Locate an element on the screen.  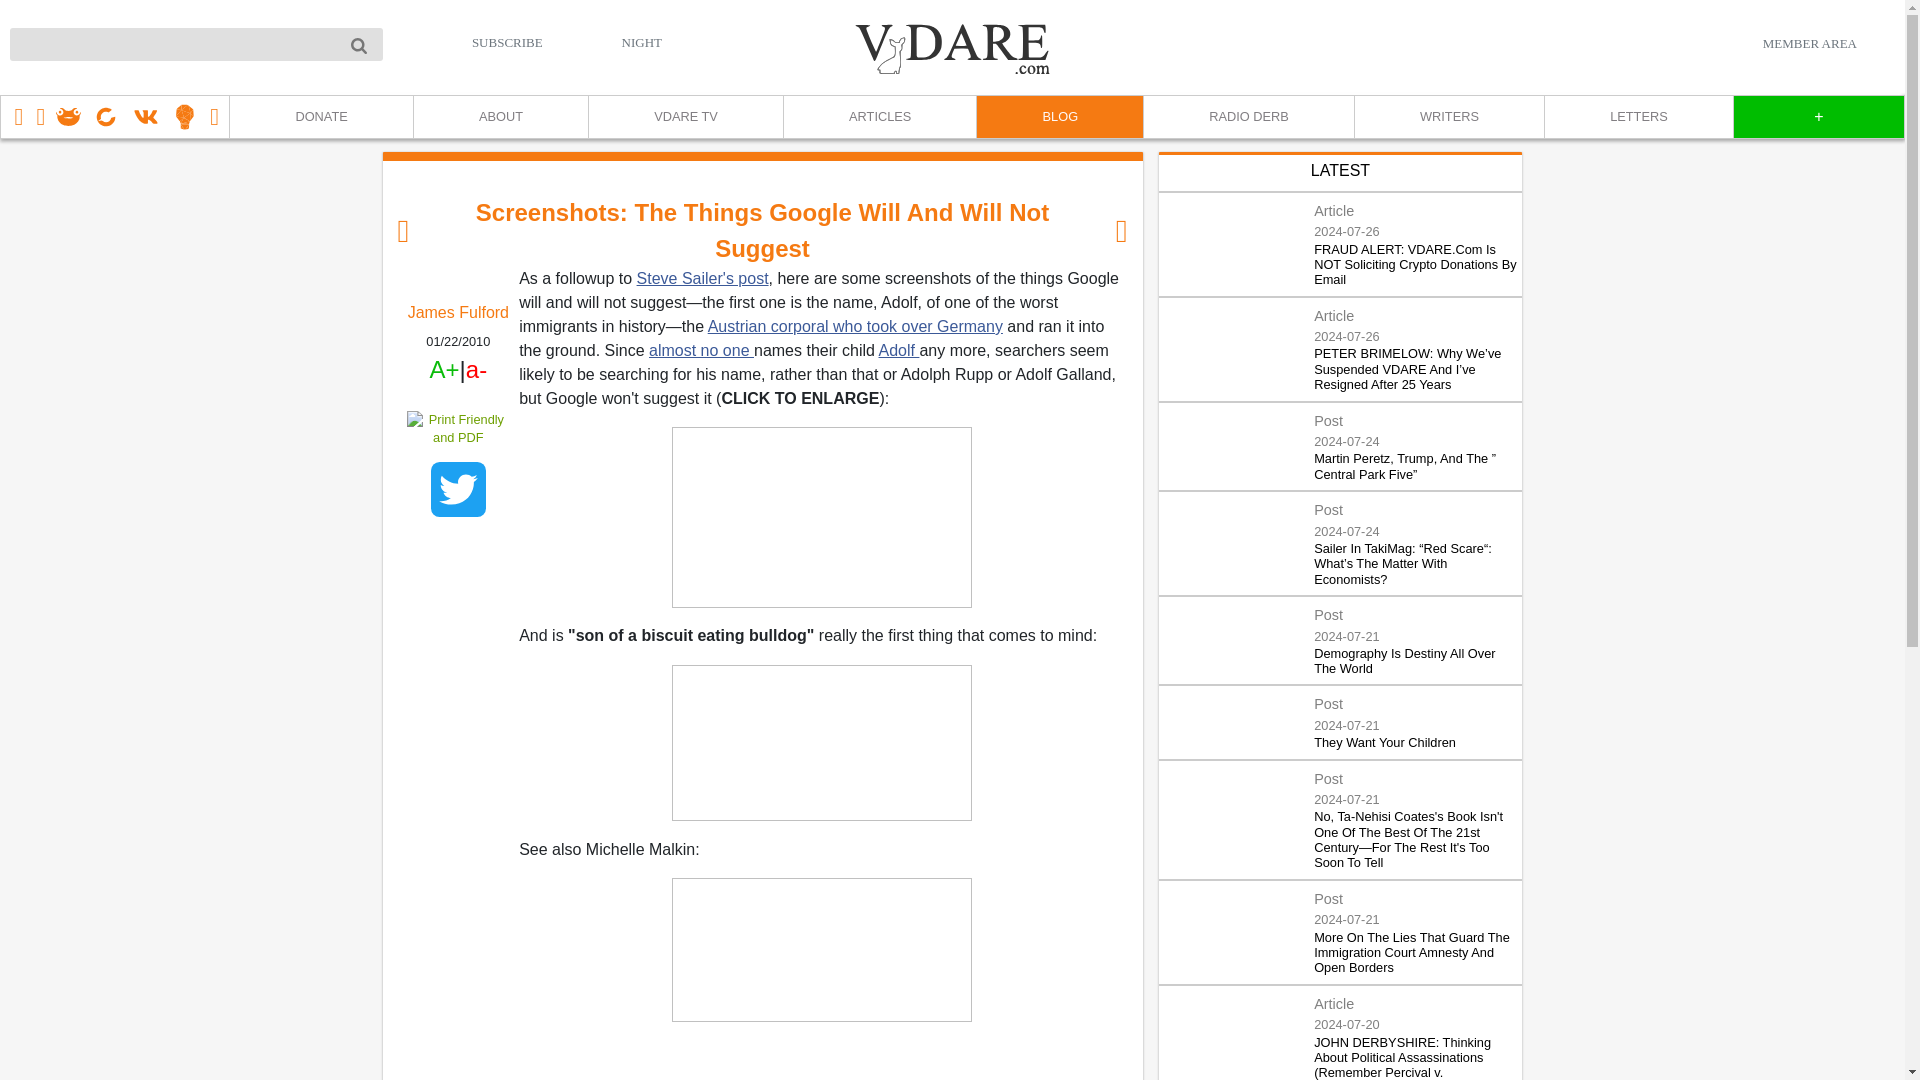
ABOUT is located at coordinates (500, 117).